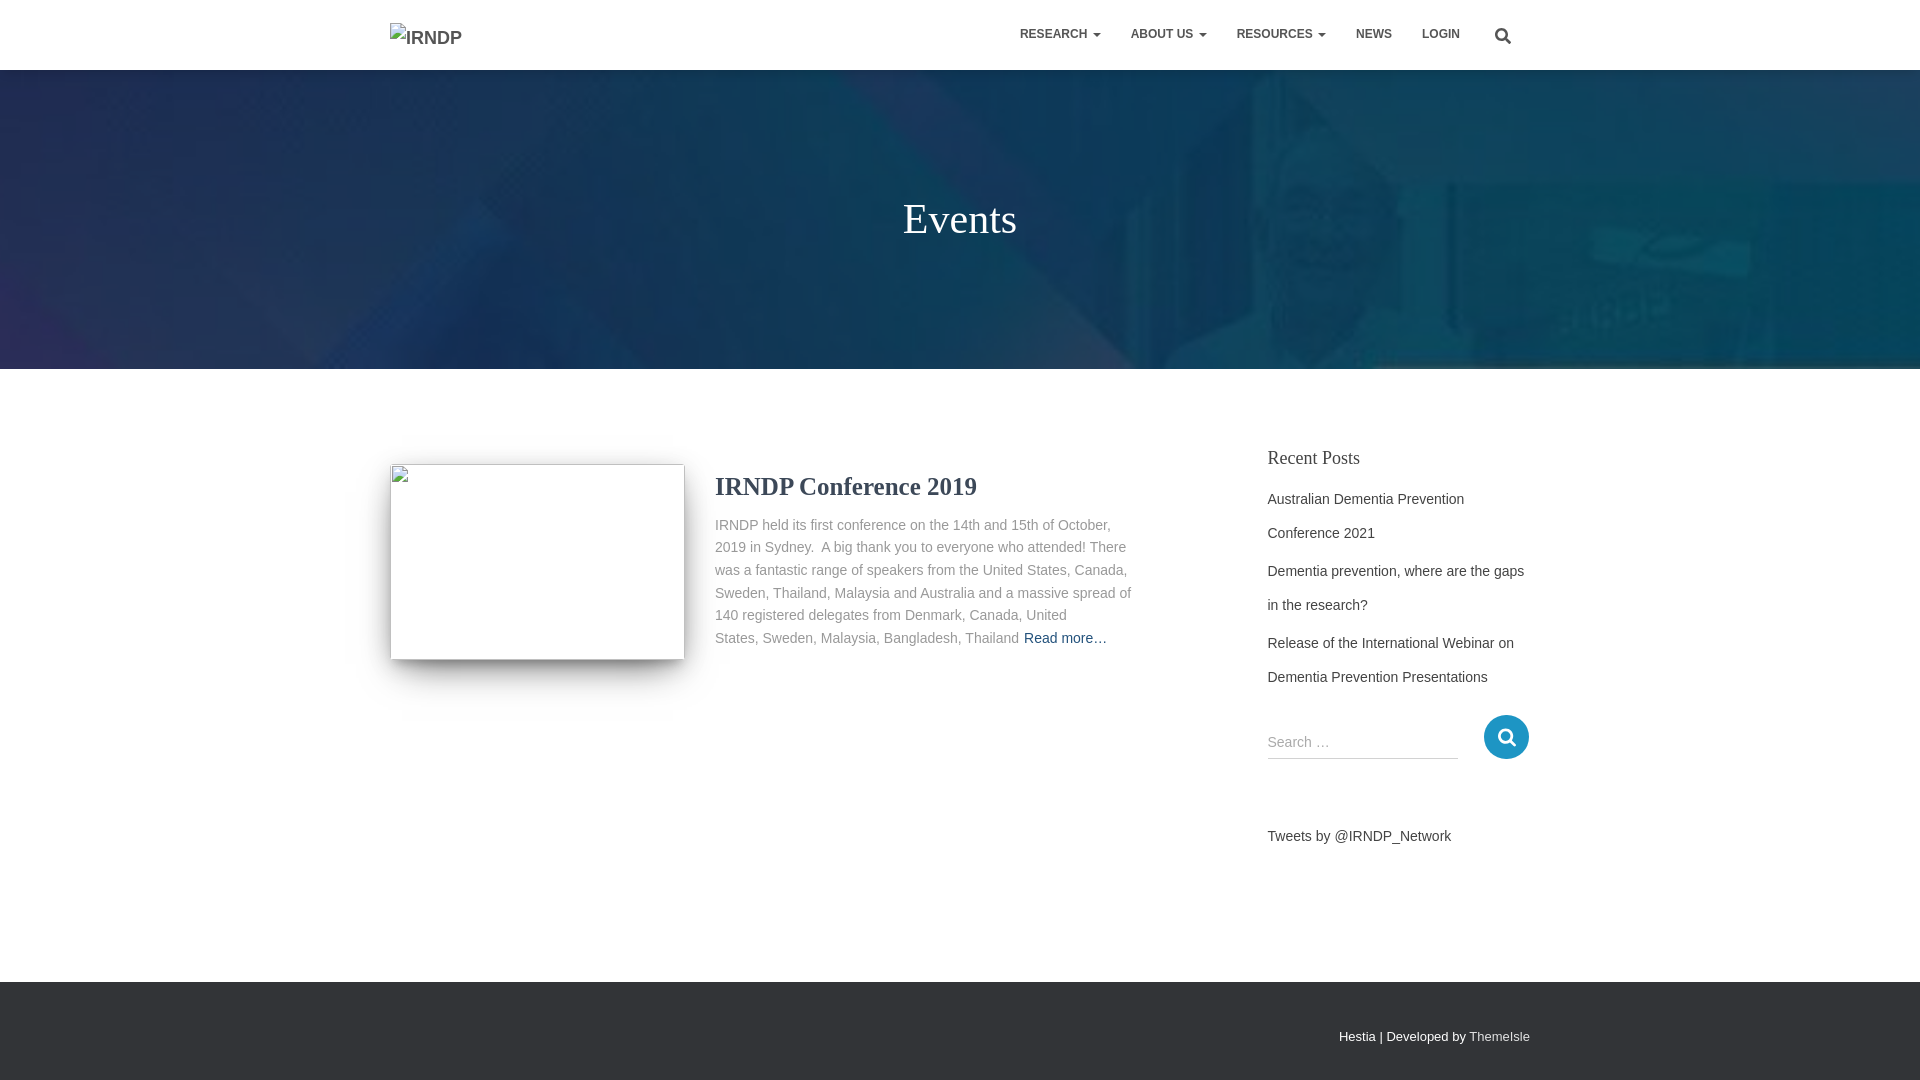 The image size is (1920, 1080). Describe the element at coordinates (5, 22) in the screenshot. I see `Search` at that location.